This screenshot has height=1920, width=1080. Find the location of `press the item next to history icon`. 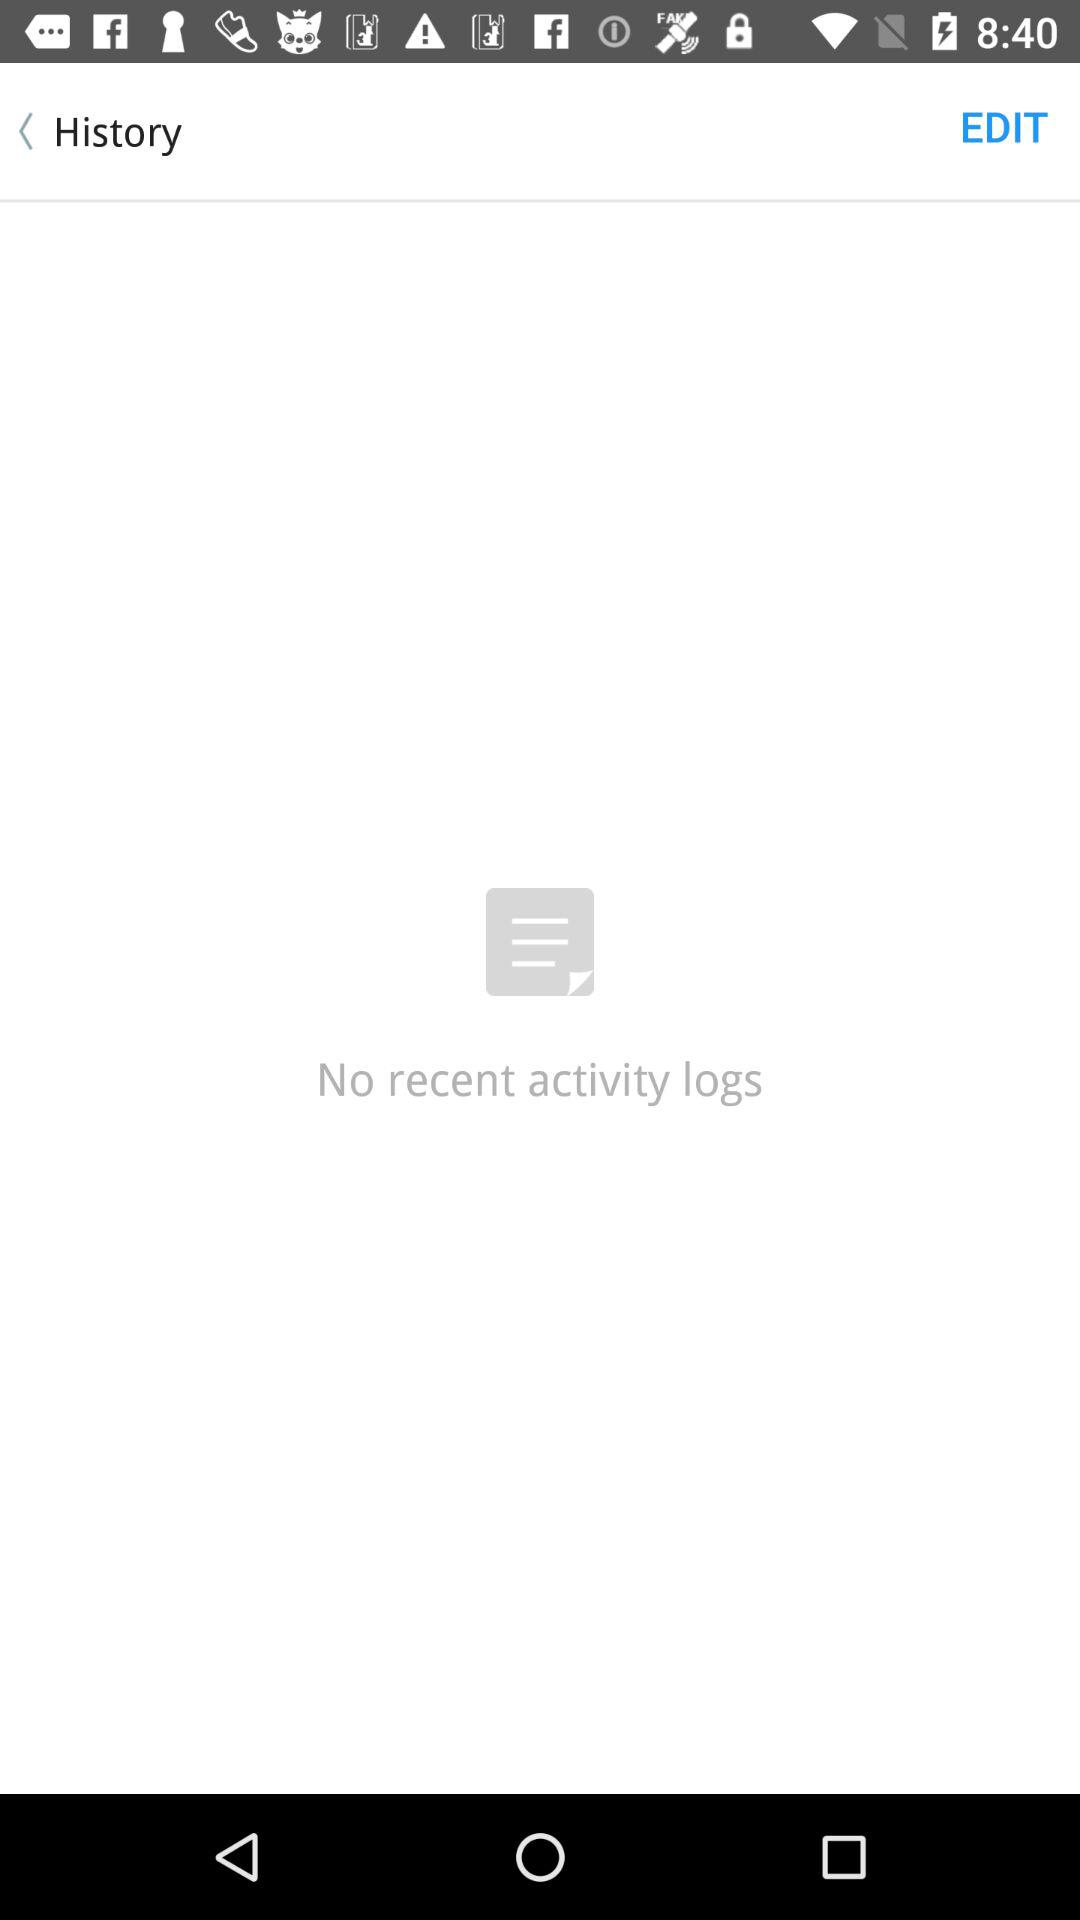

press the item next to history icon is located at coordinates (1004, 126).